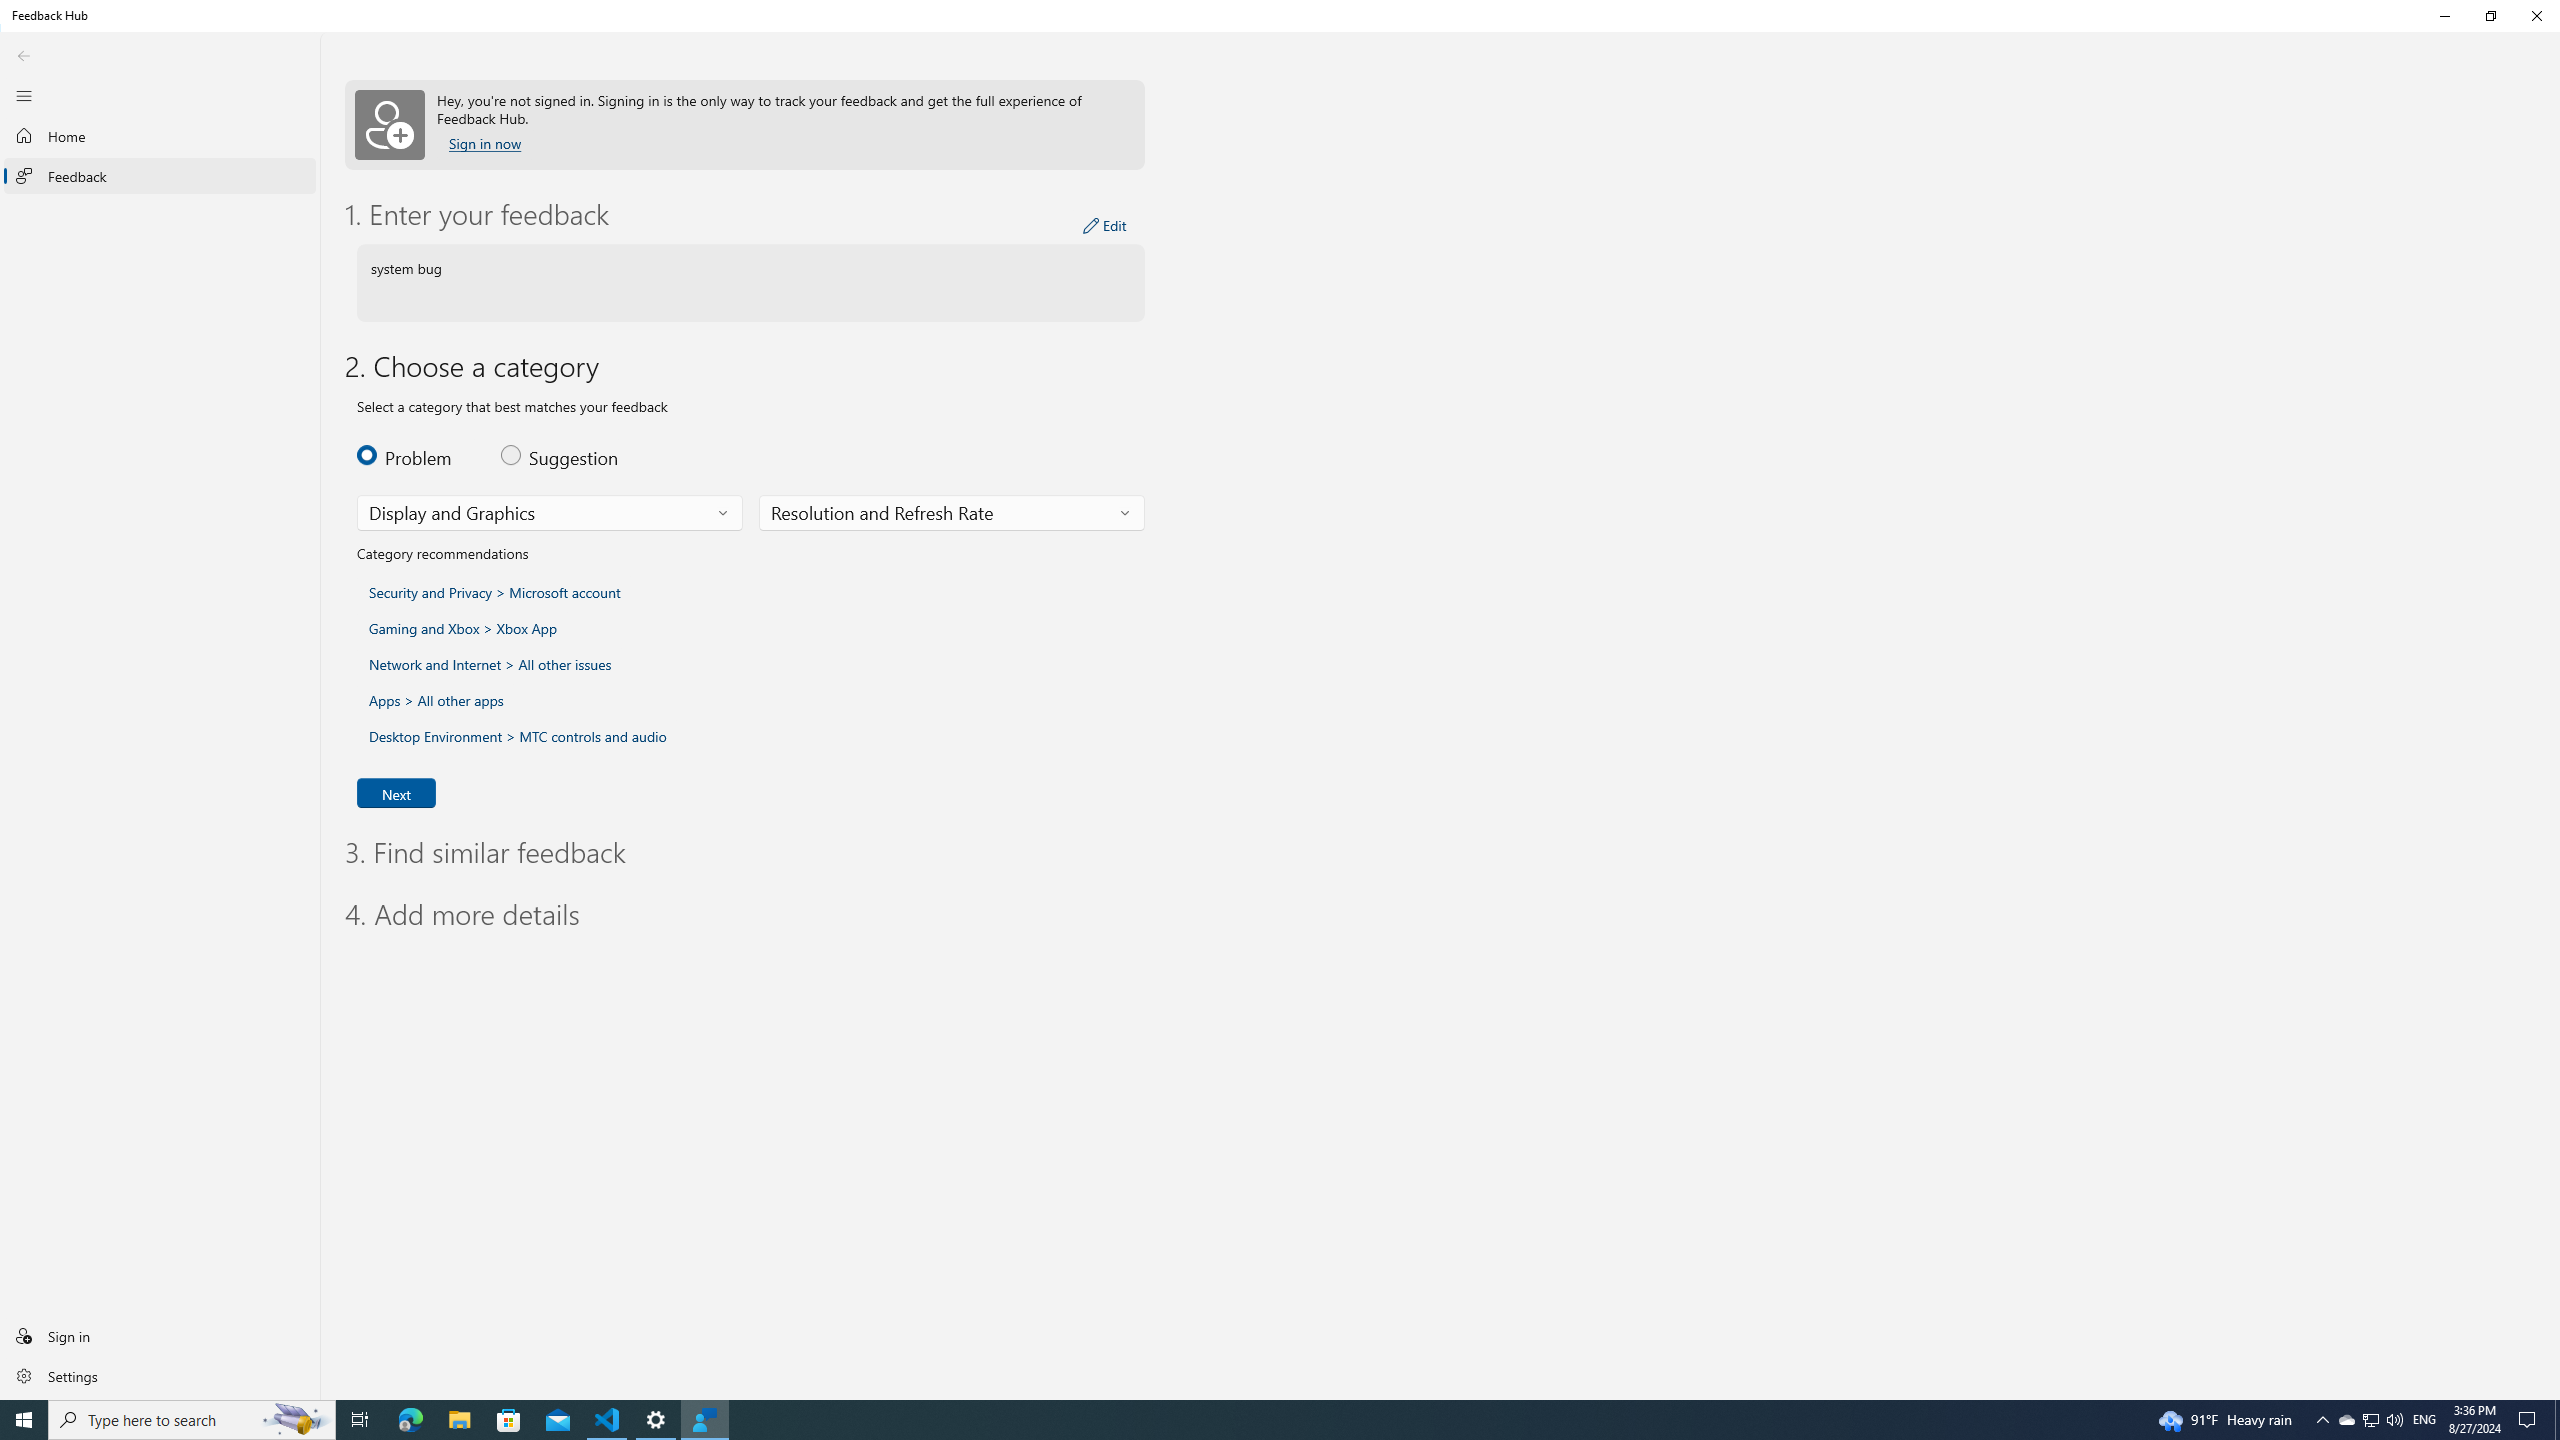 The image size is (2560, 1440). Describe the element at coordinates (416, 454) in the screenshot. I see `Feedback Hub - 1 running window` at that location.